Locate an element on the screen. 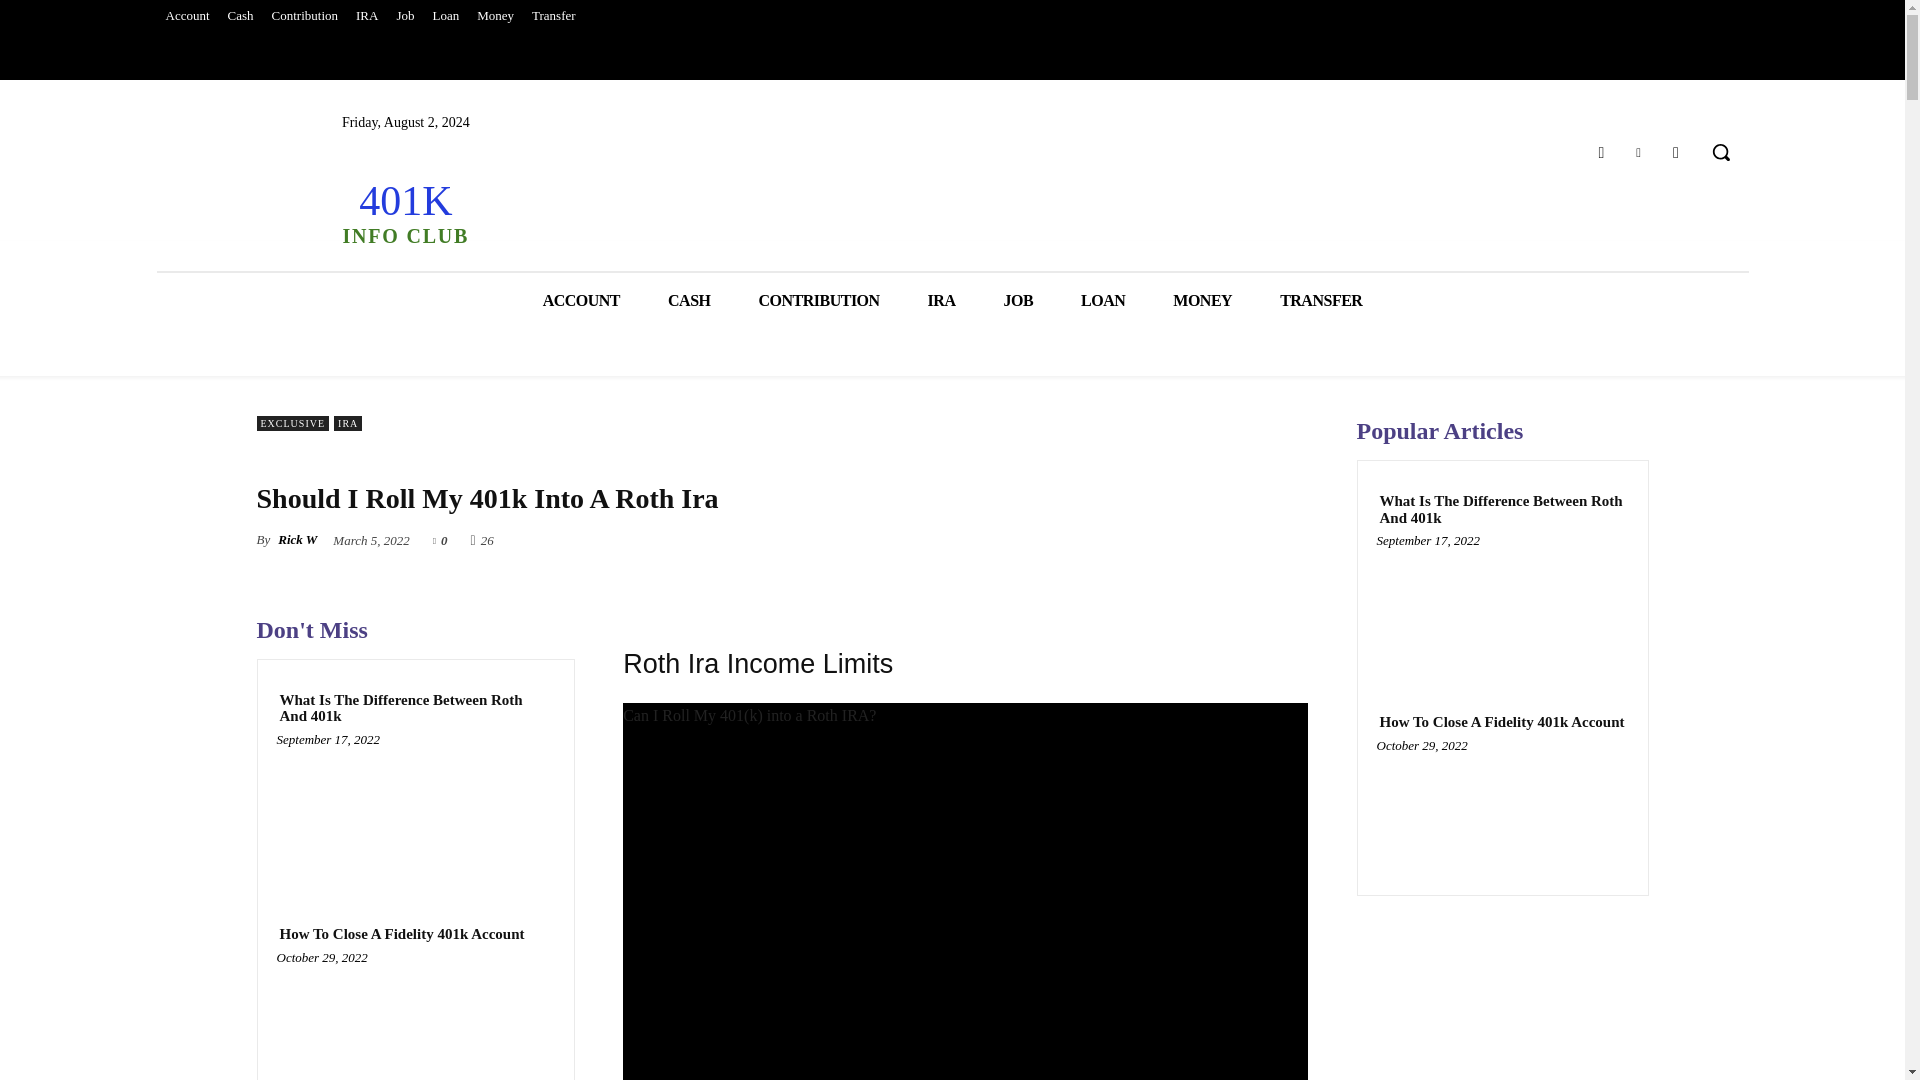  MONEY is located at coordinates (1202, 300).